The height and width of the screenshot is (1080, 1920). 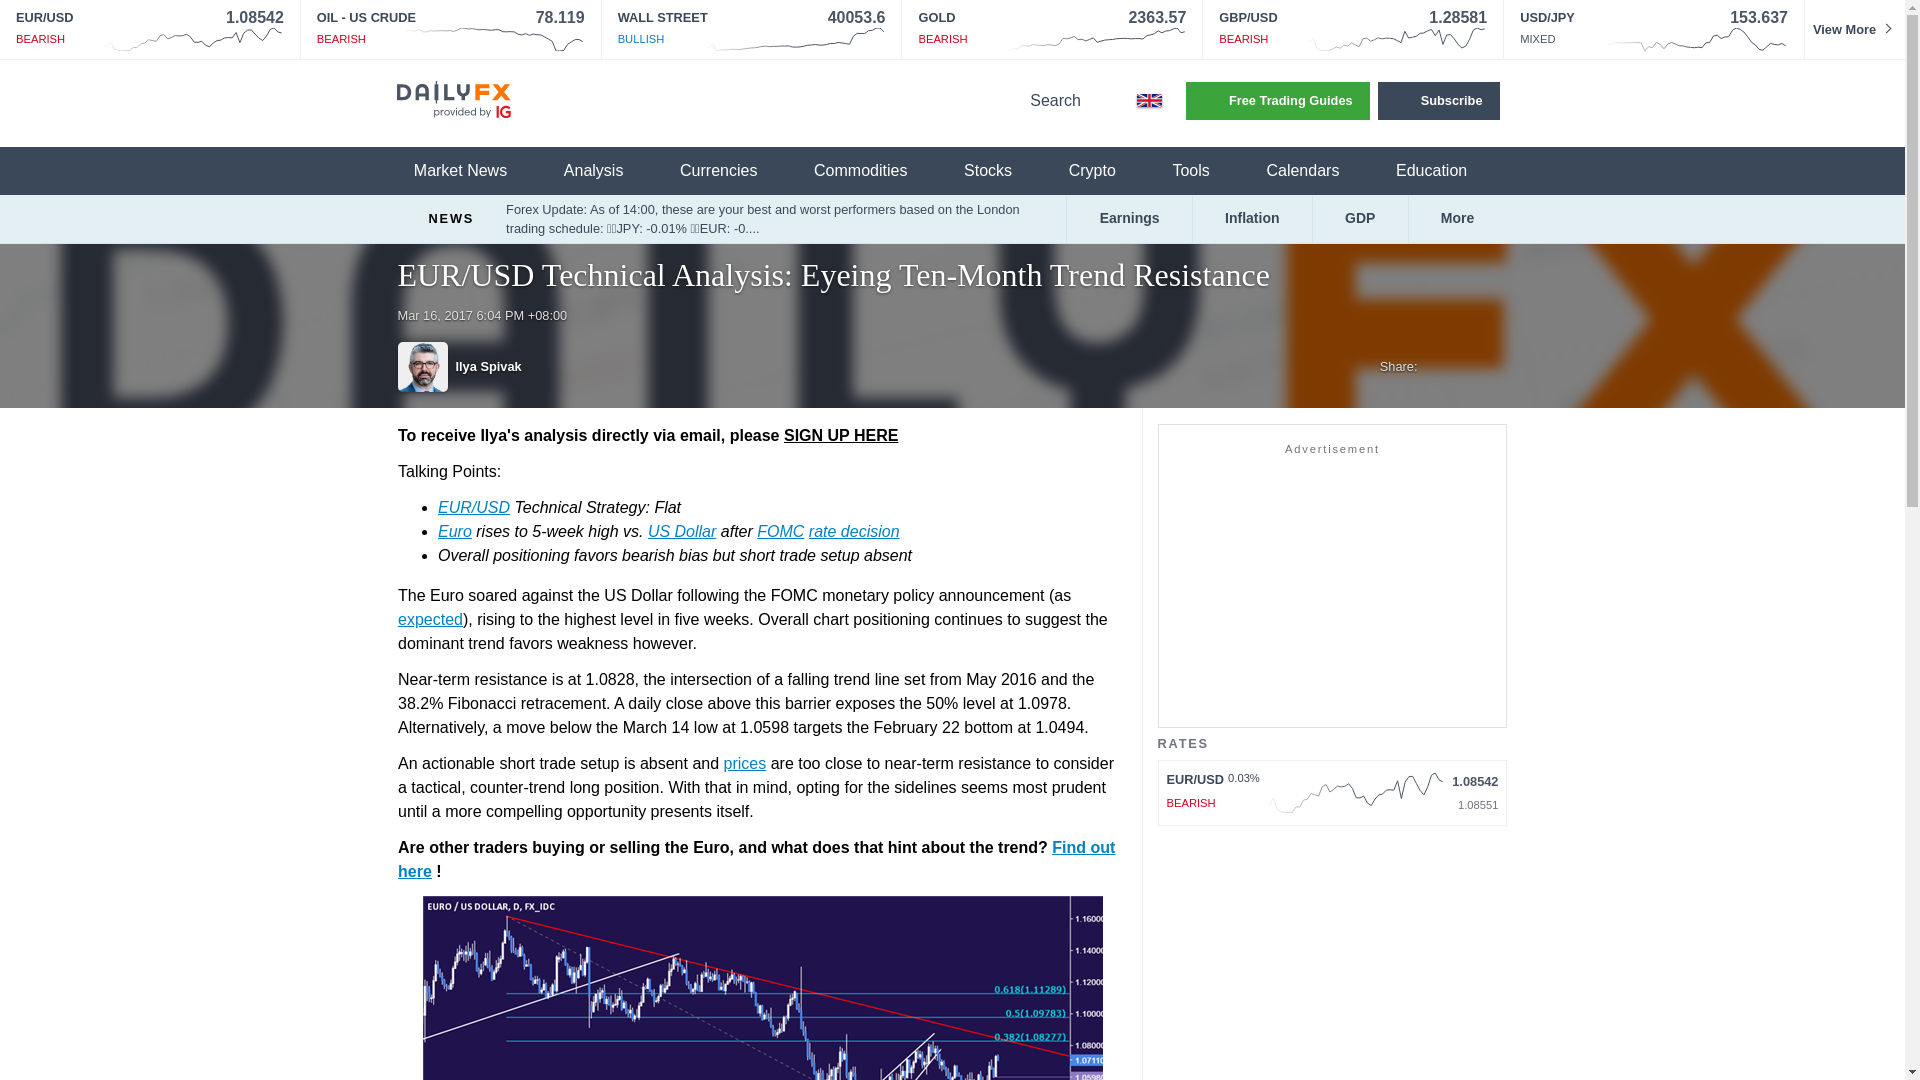 I want to click on Currencies, so click(x=731, y=171).